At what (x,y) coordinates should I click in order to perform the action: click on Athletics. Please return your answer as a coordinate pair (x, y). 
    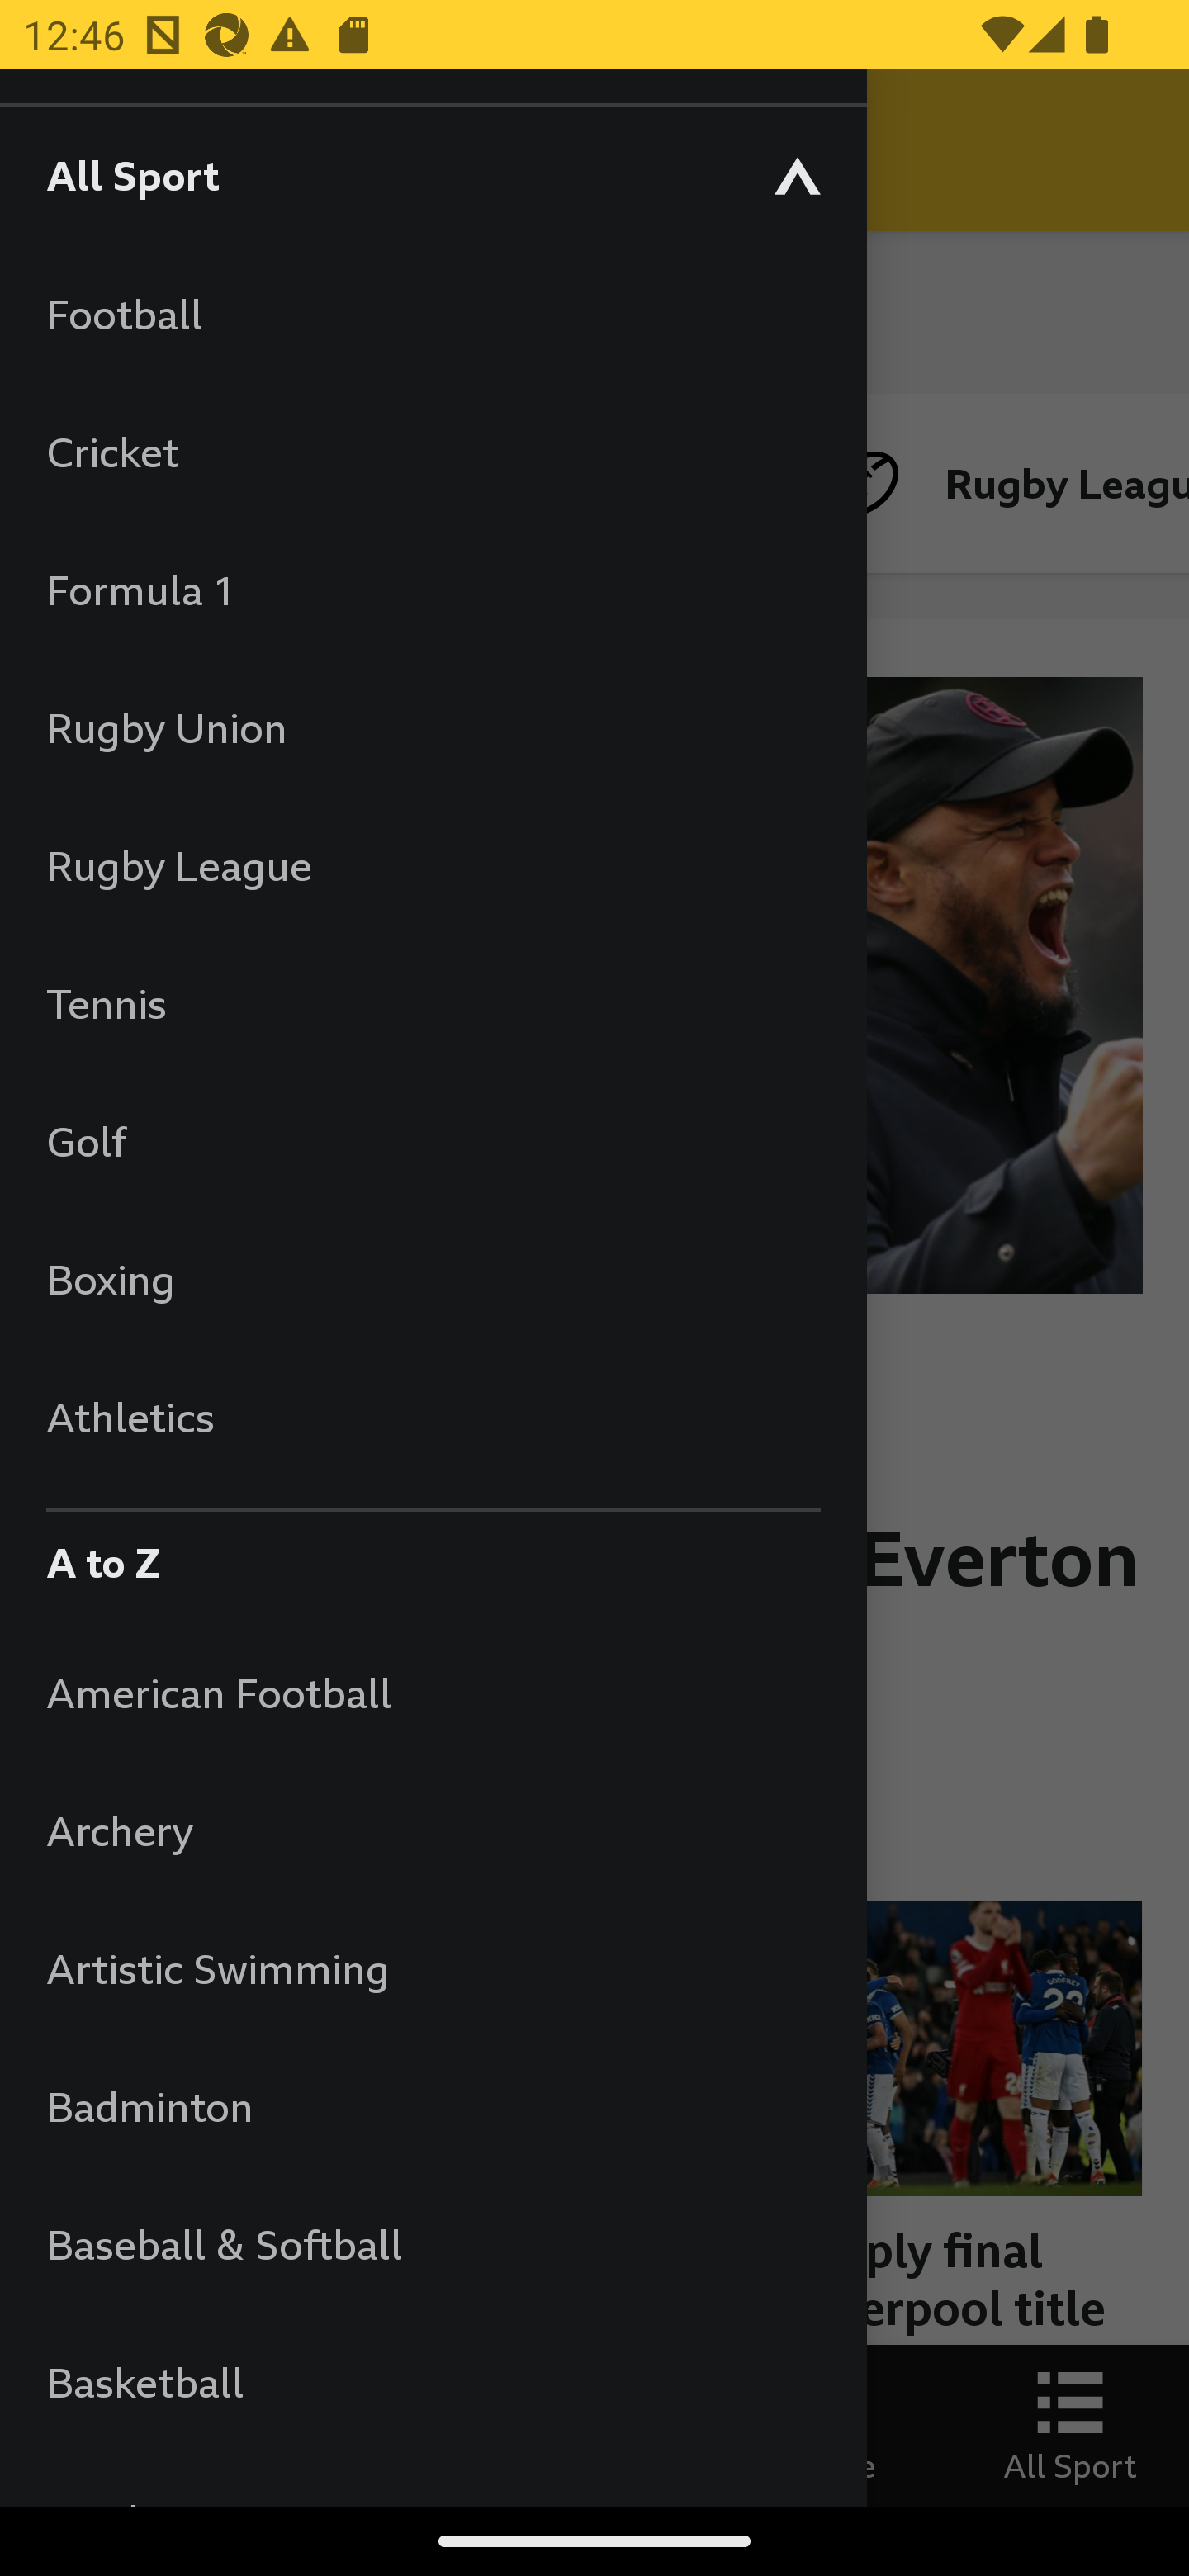
    Looking at the image, I should click on (433, 1417).